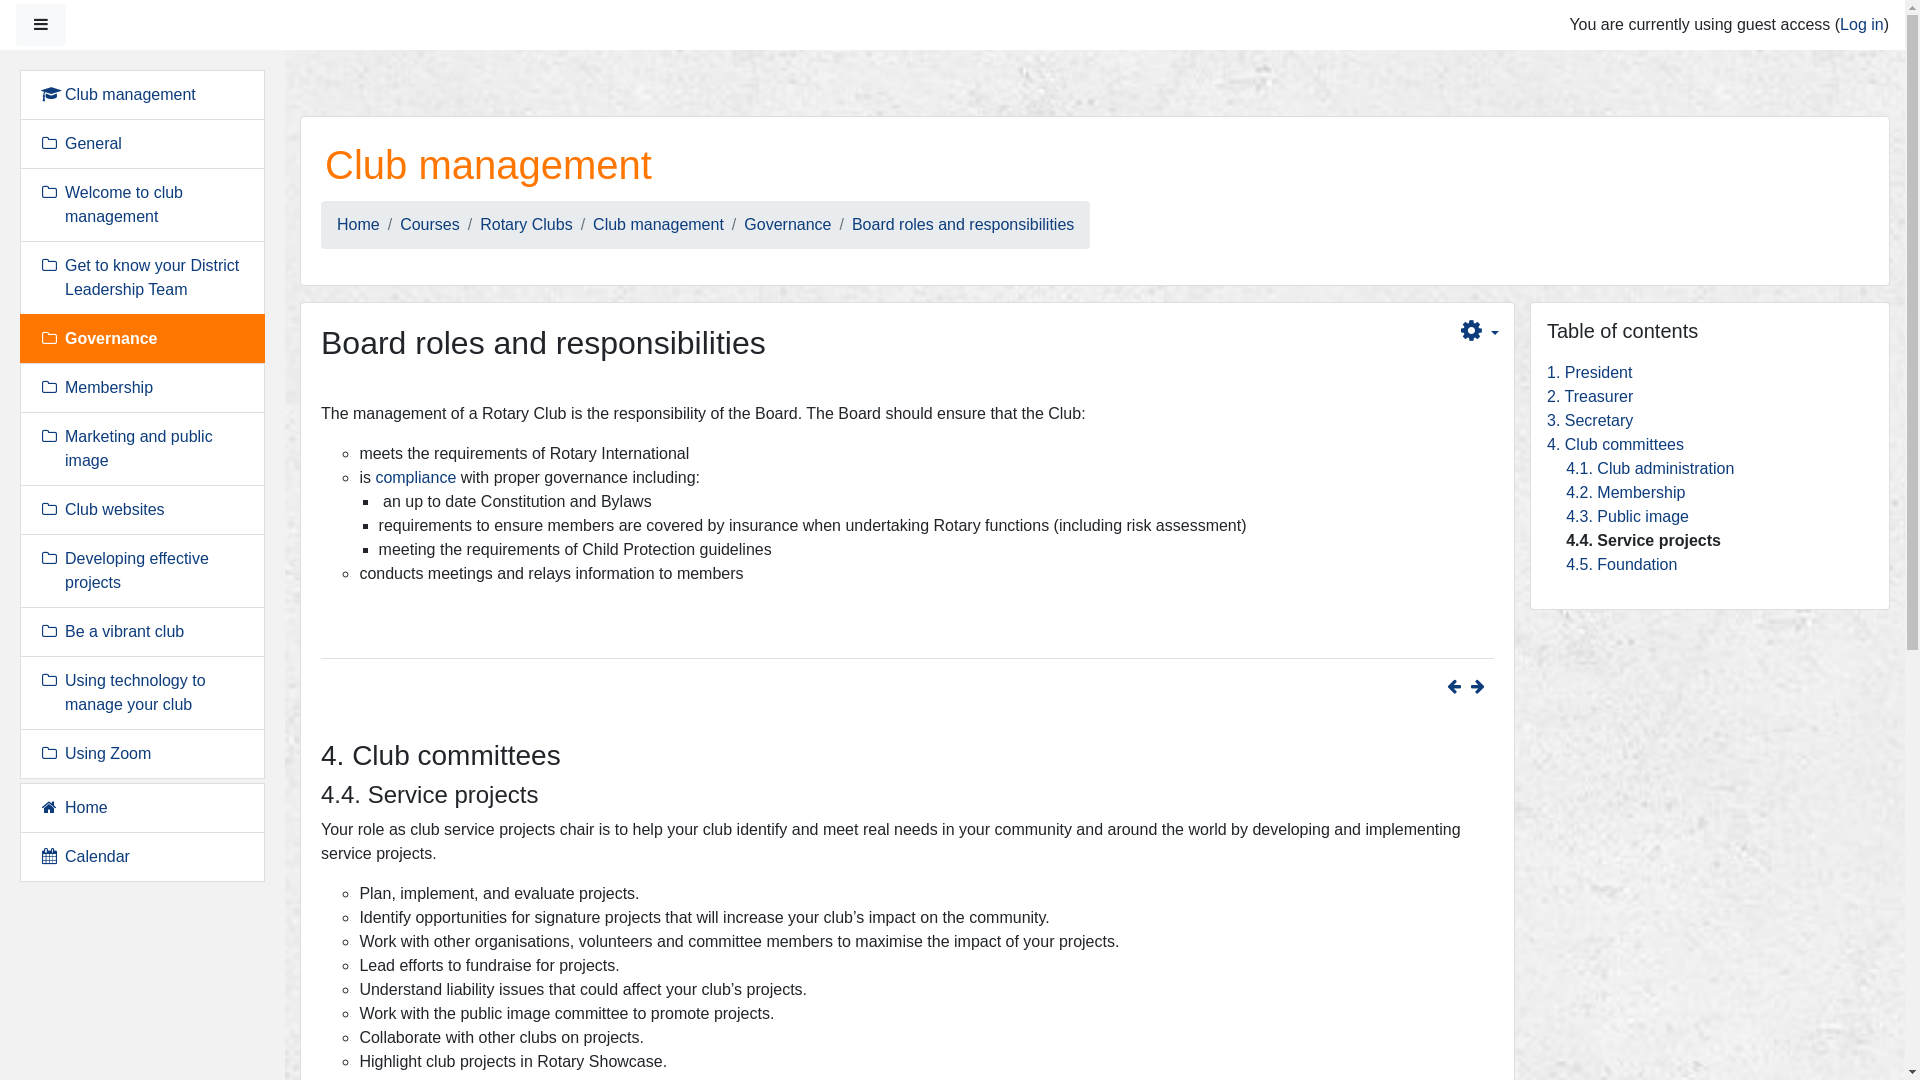 The image size is (1920, 1080). Describe the element at coordinates (788, 224) in the screenshot. I see `Governance` at that location.